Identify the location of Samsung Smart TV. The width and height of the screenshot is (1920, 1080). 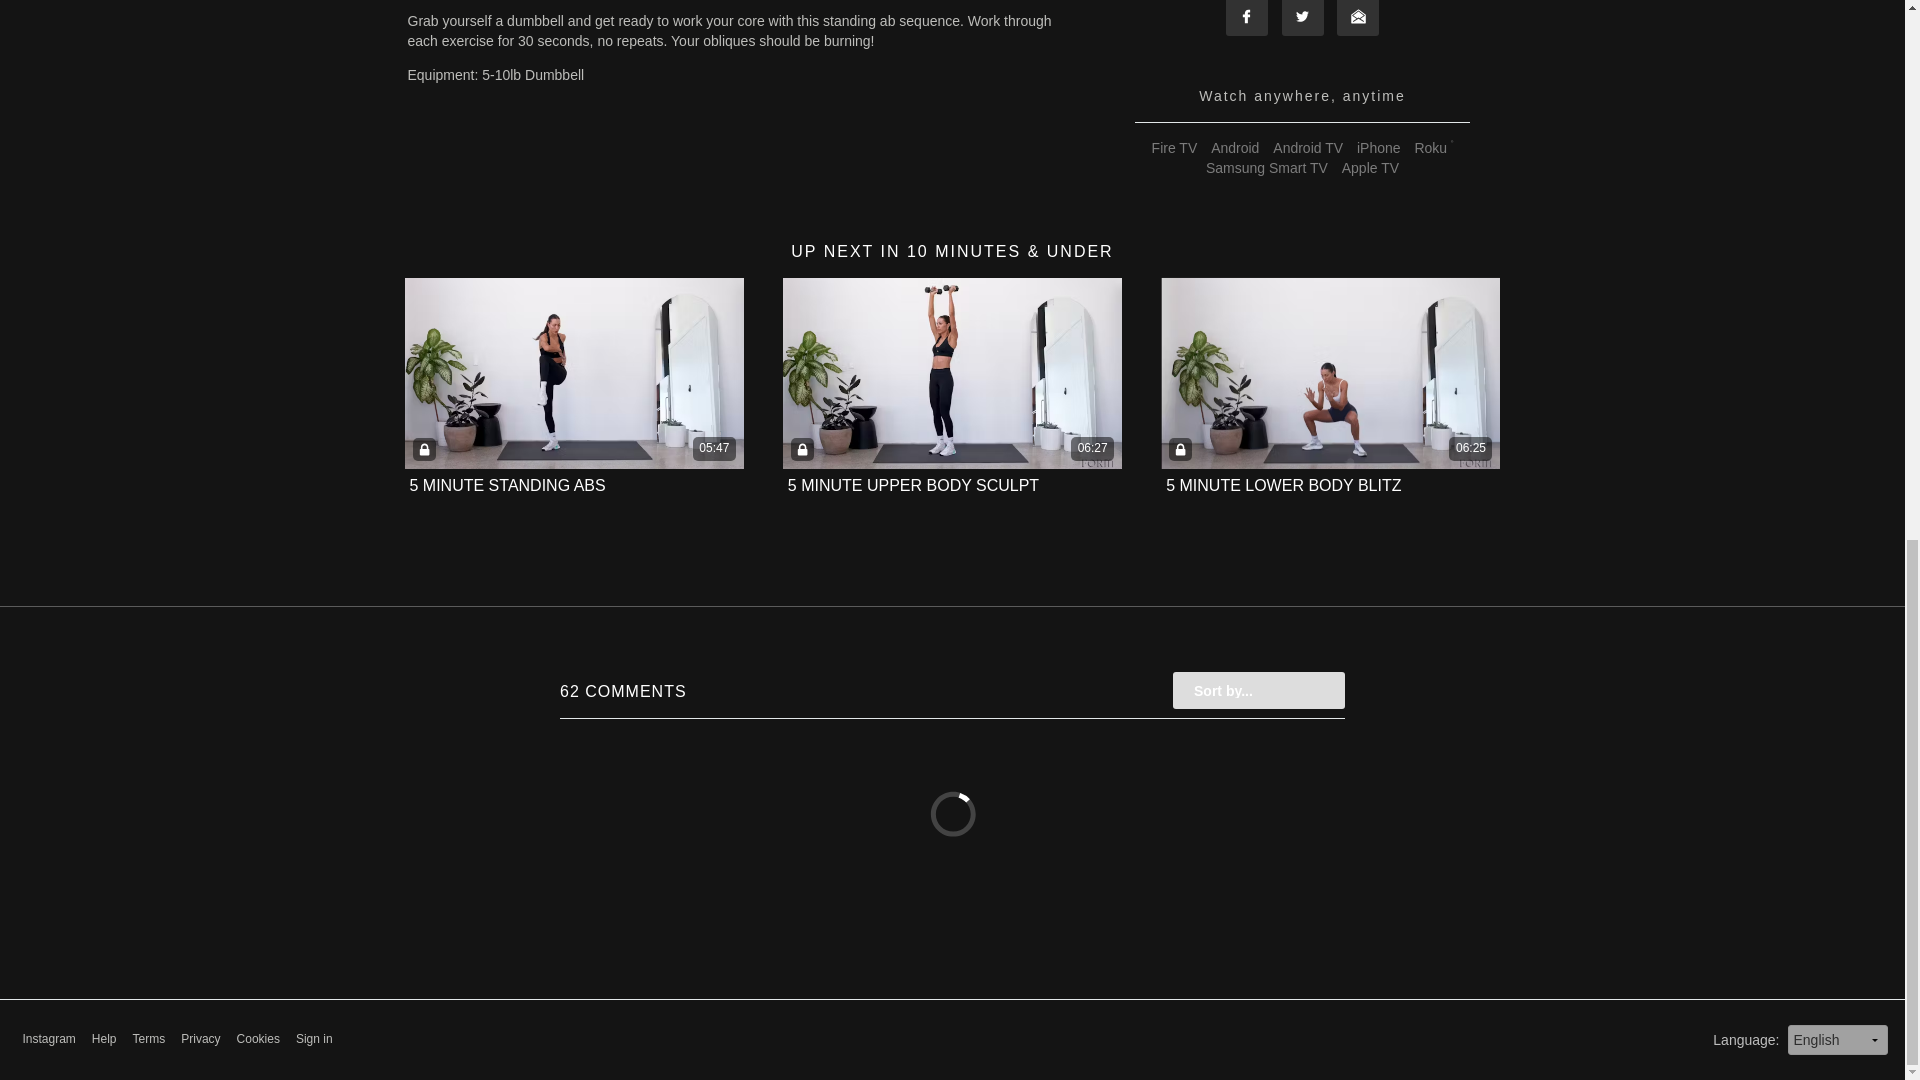
(1266, 168).